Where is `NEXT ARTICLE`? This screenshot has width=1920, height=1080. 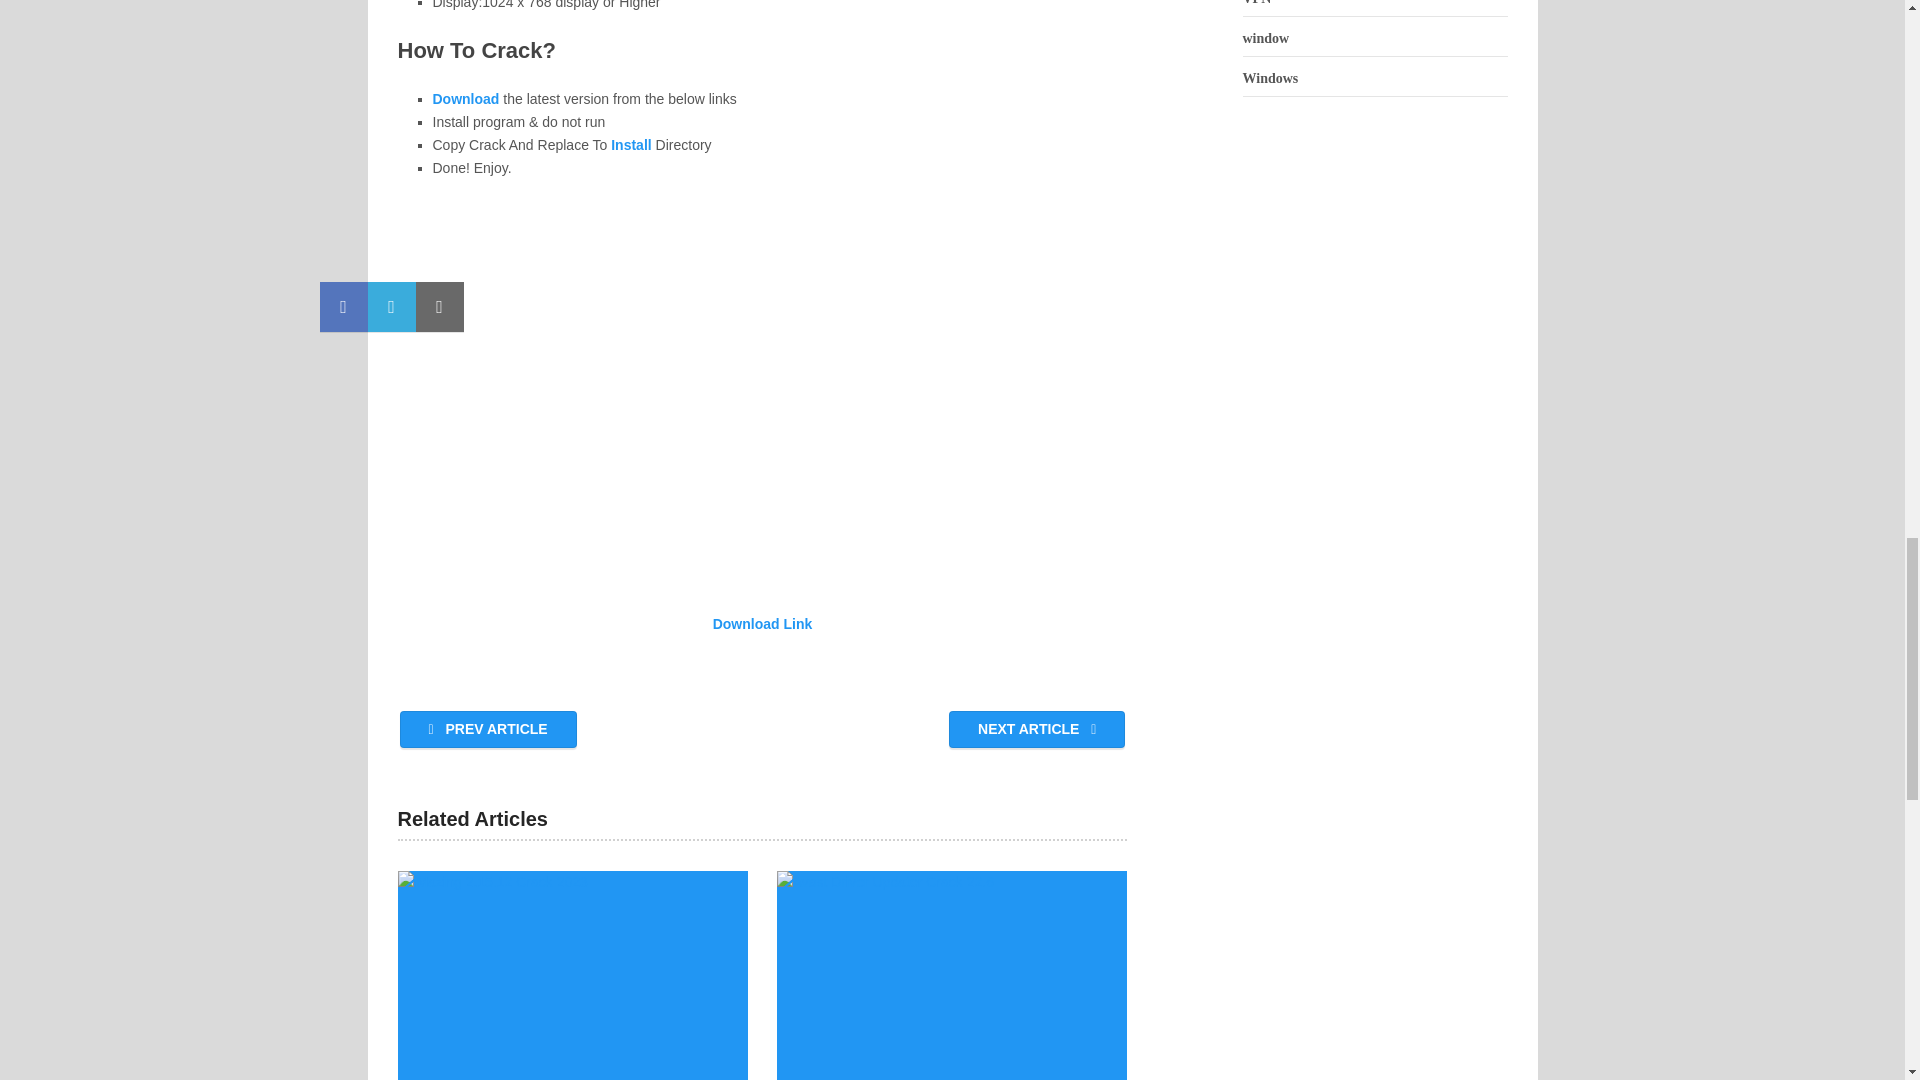 NEXT ARTICLE is located at coordinates (1036, 729).